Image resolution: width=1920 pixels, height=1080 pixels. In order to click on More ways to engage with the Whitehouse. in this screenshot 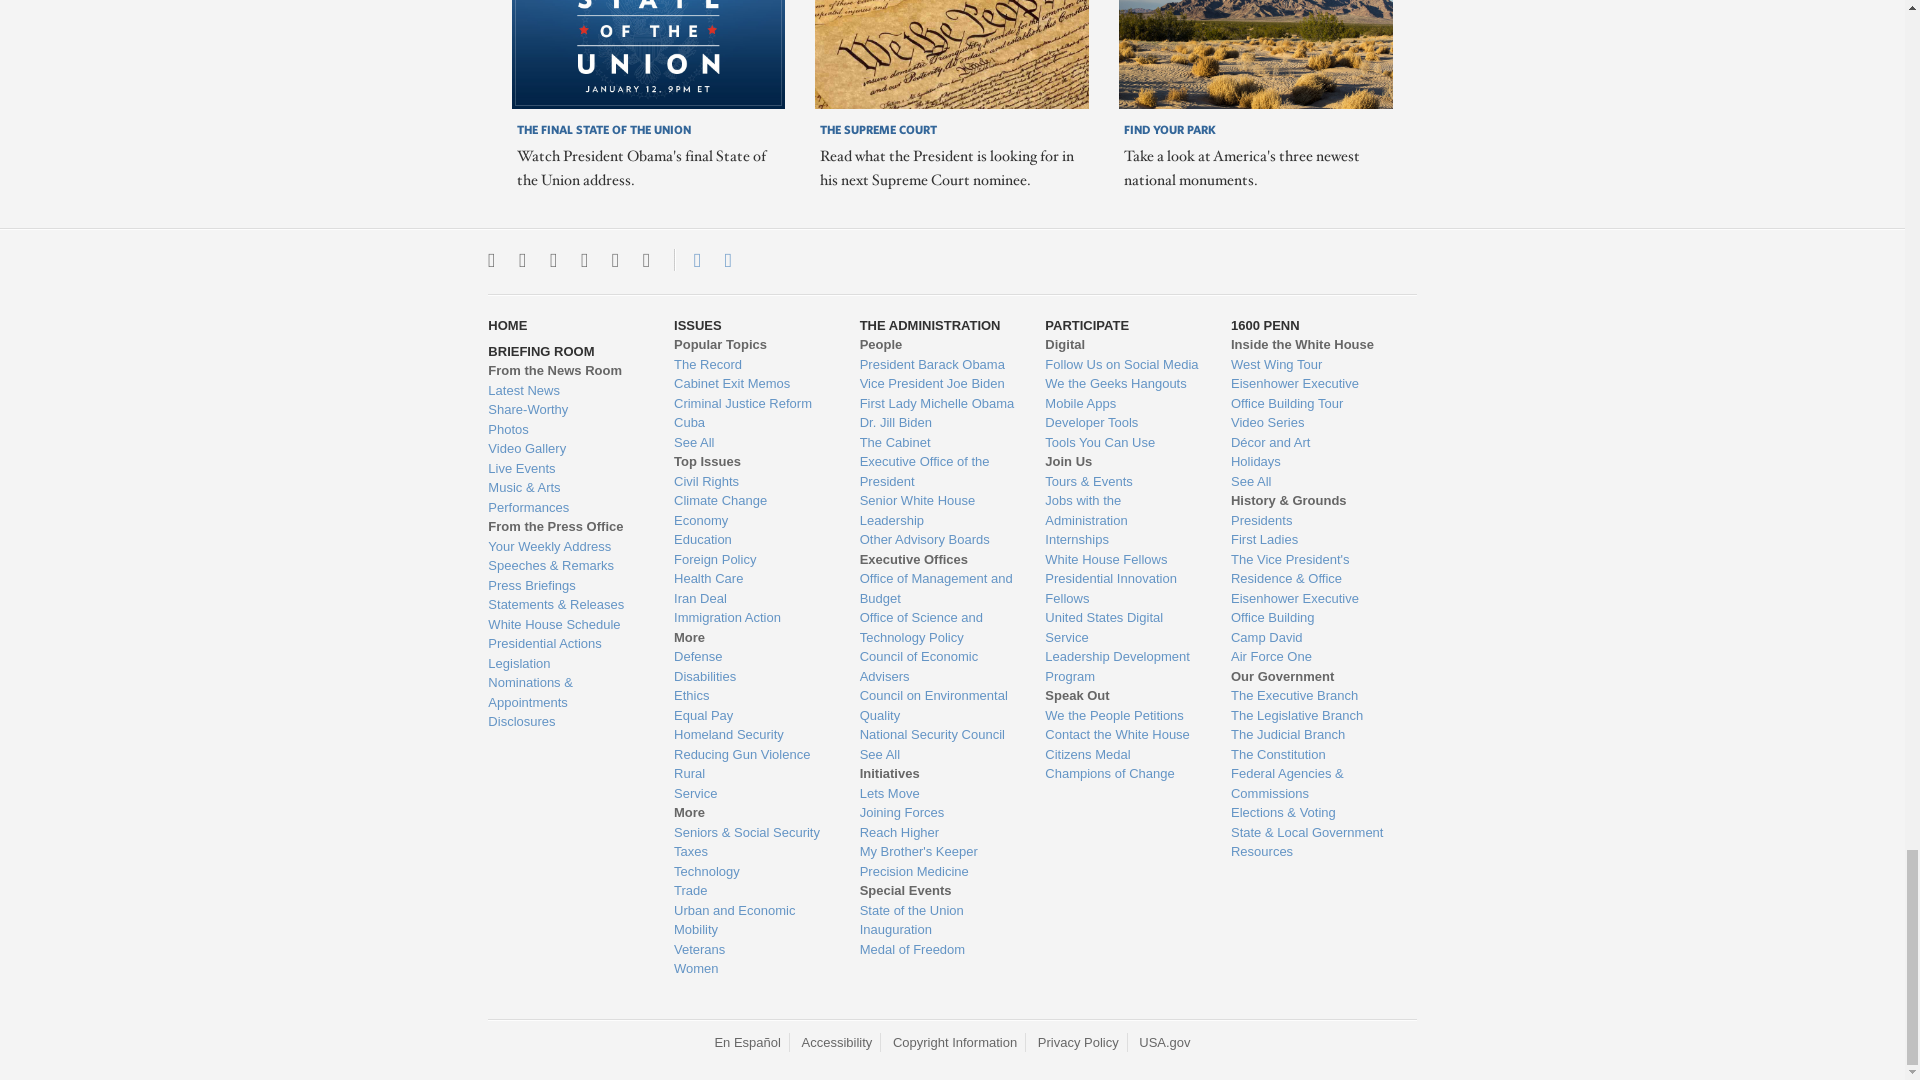, I will do `click(646, 260)`.